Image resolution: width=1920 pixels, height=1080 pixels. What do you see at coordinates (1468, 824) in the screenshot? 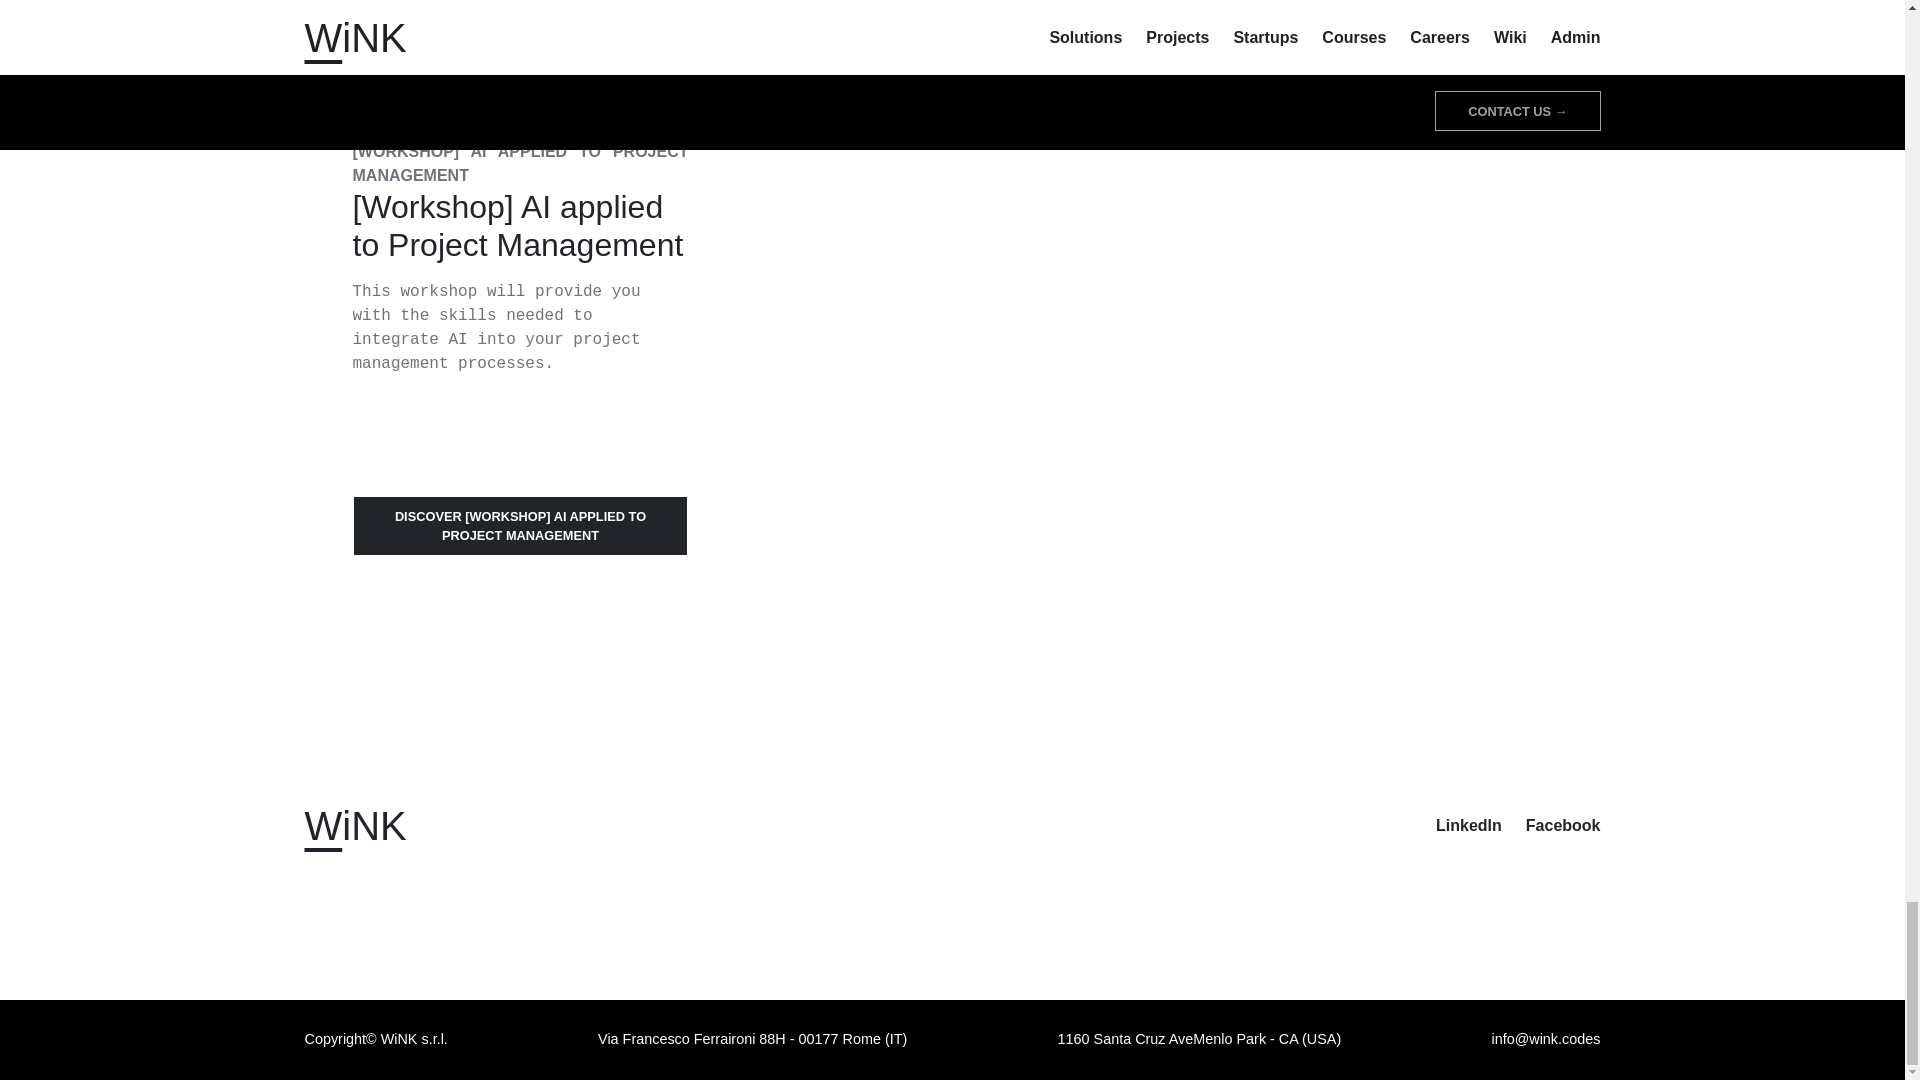
I see `Linkedln` at bounding box center [1468, 824].